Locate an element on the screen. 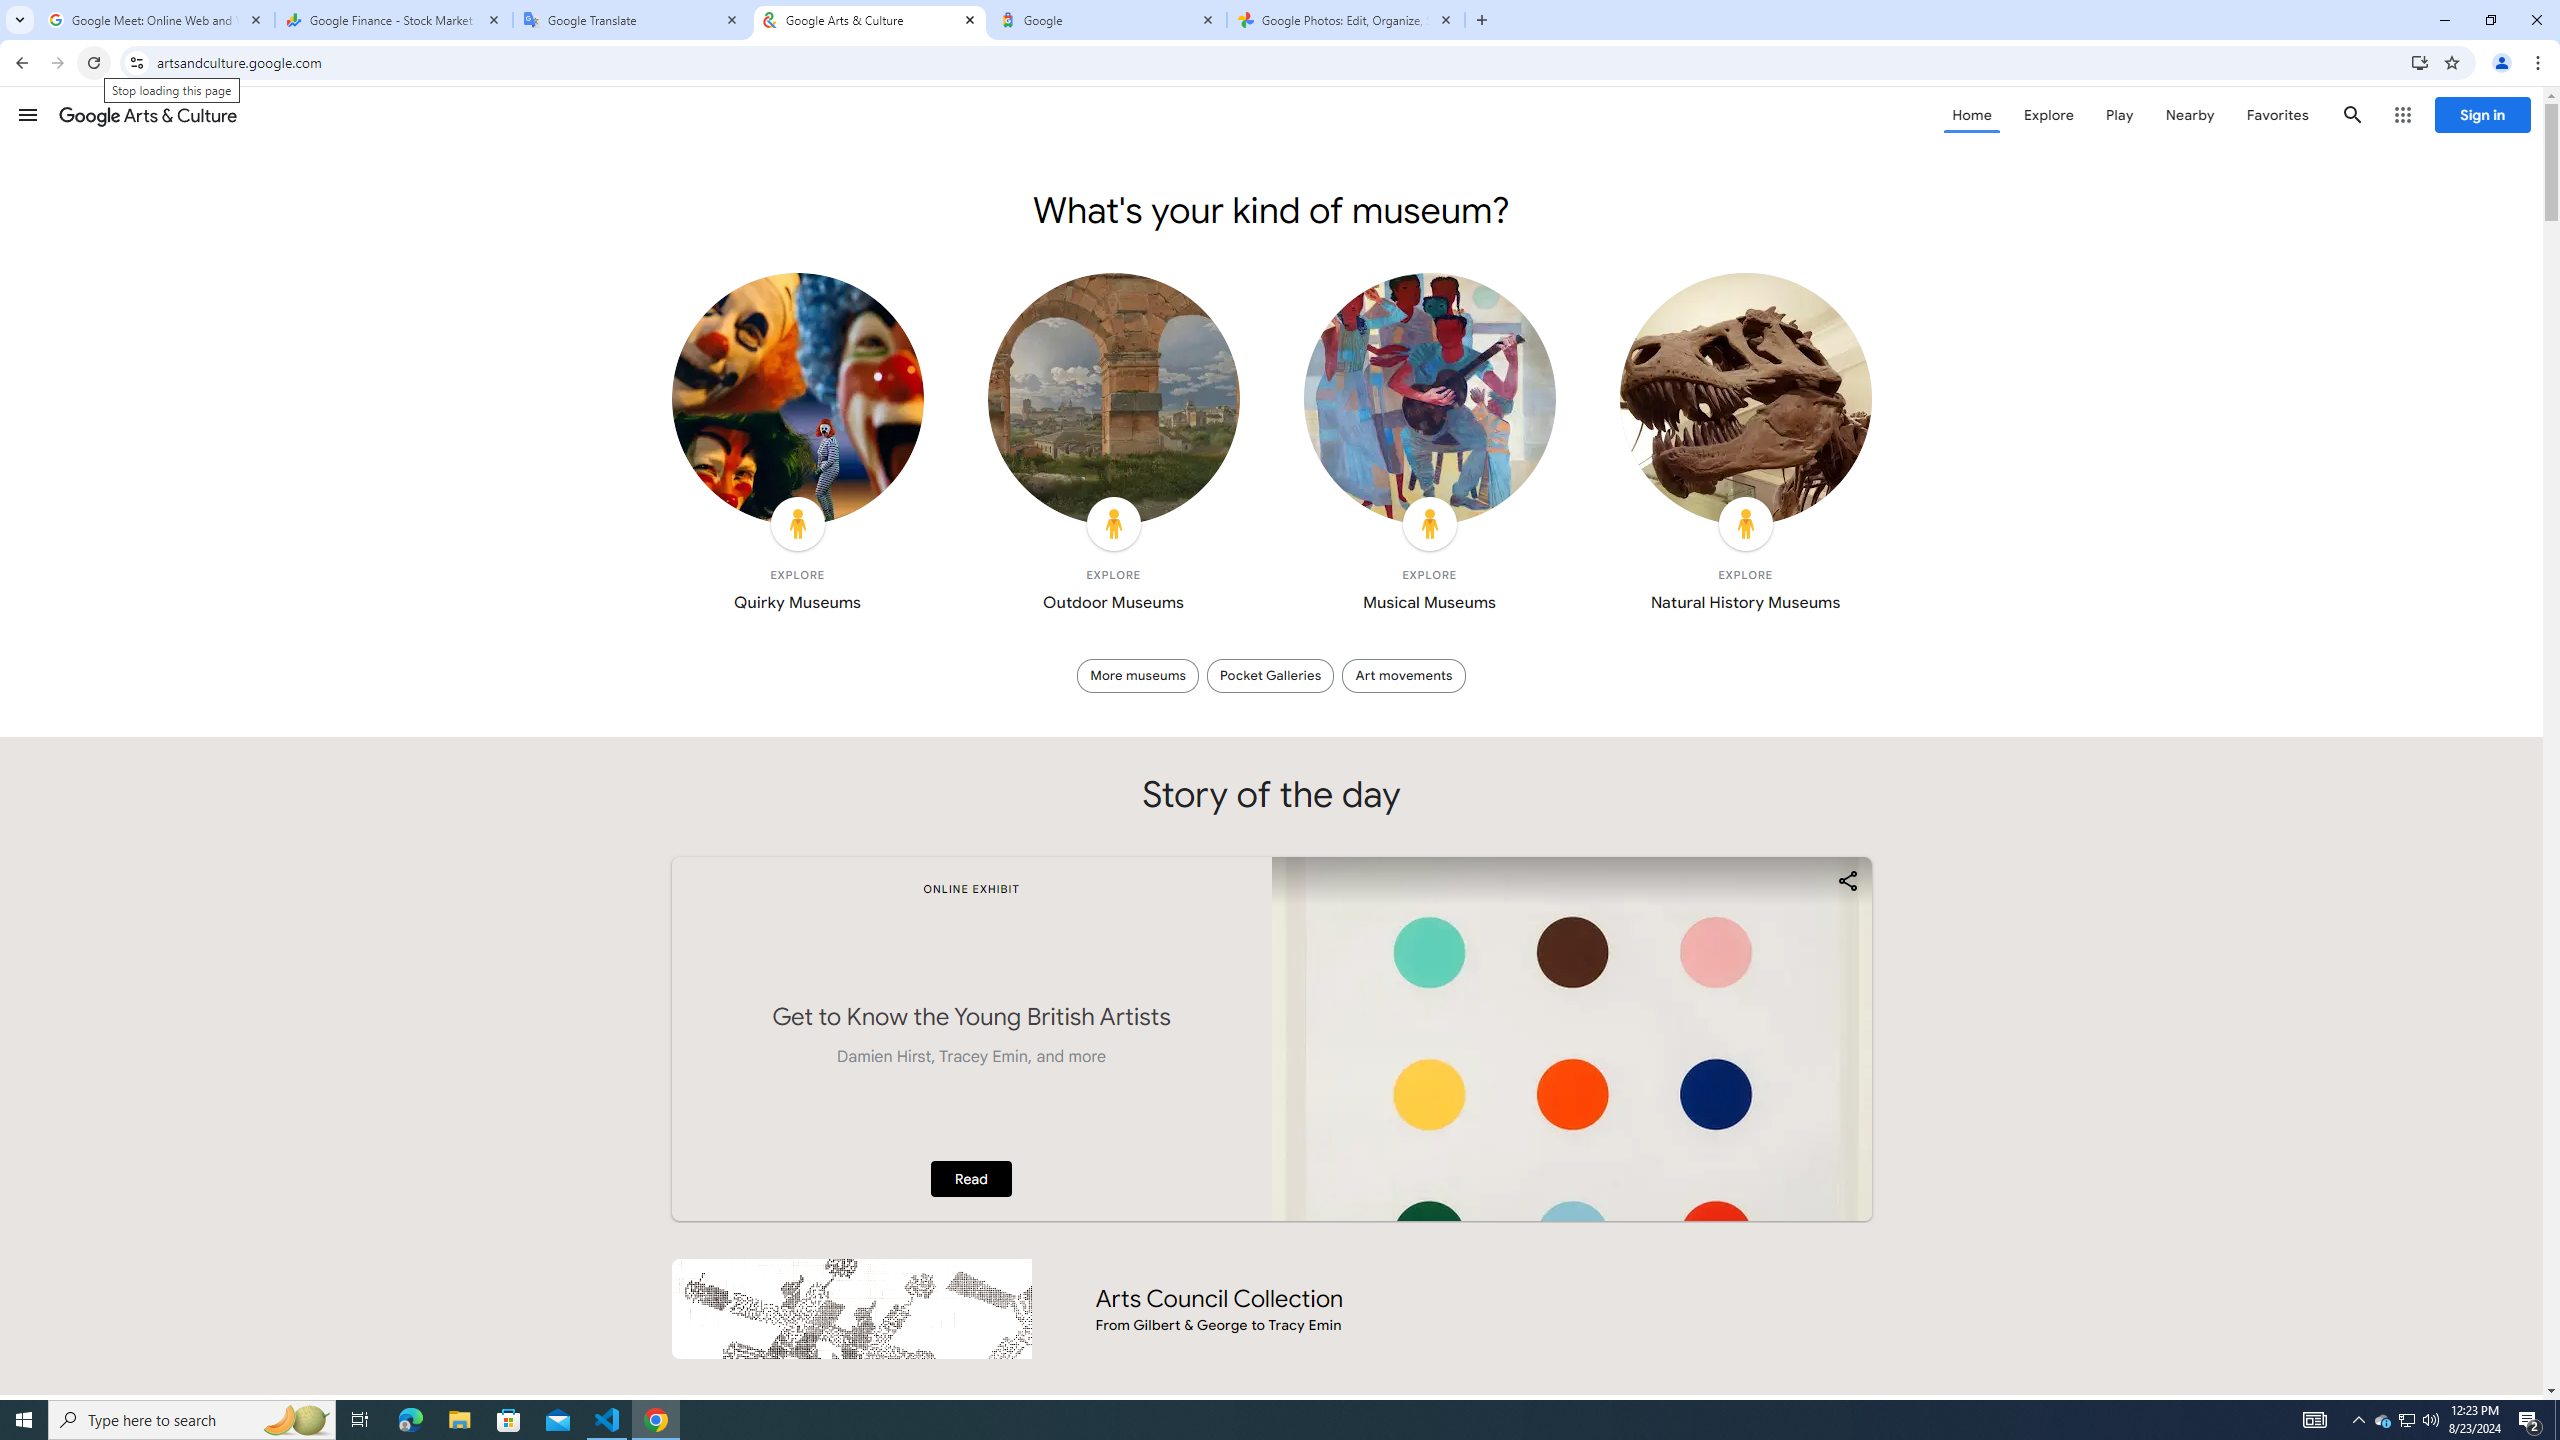 This screenshot has width=2560, height=1440. Google Translate is located at coordinates (632, 20).